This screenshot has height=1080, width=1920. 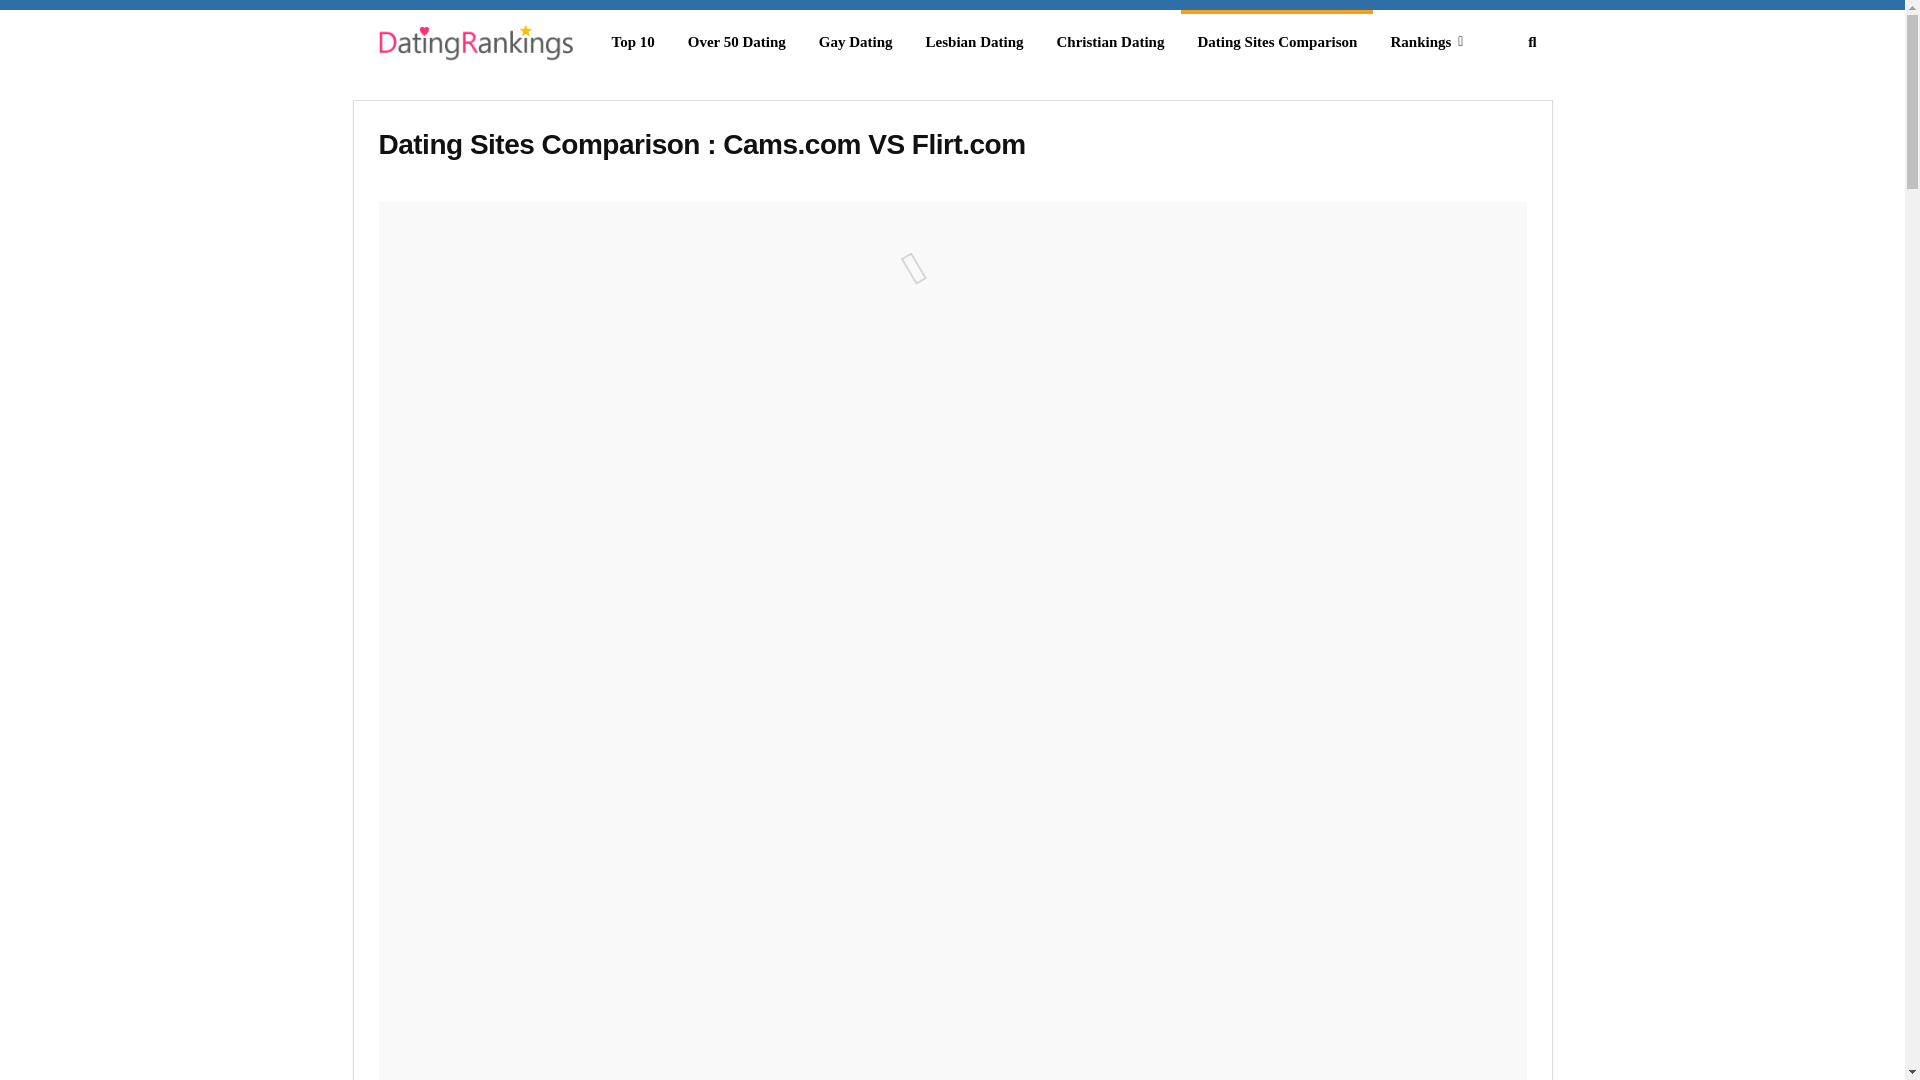 I want to click on Rankings, so click(x=1426, y=42).